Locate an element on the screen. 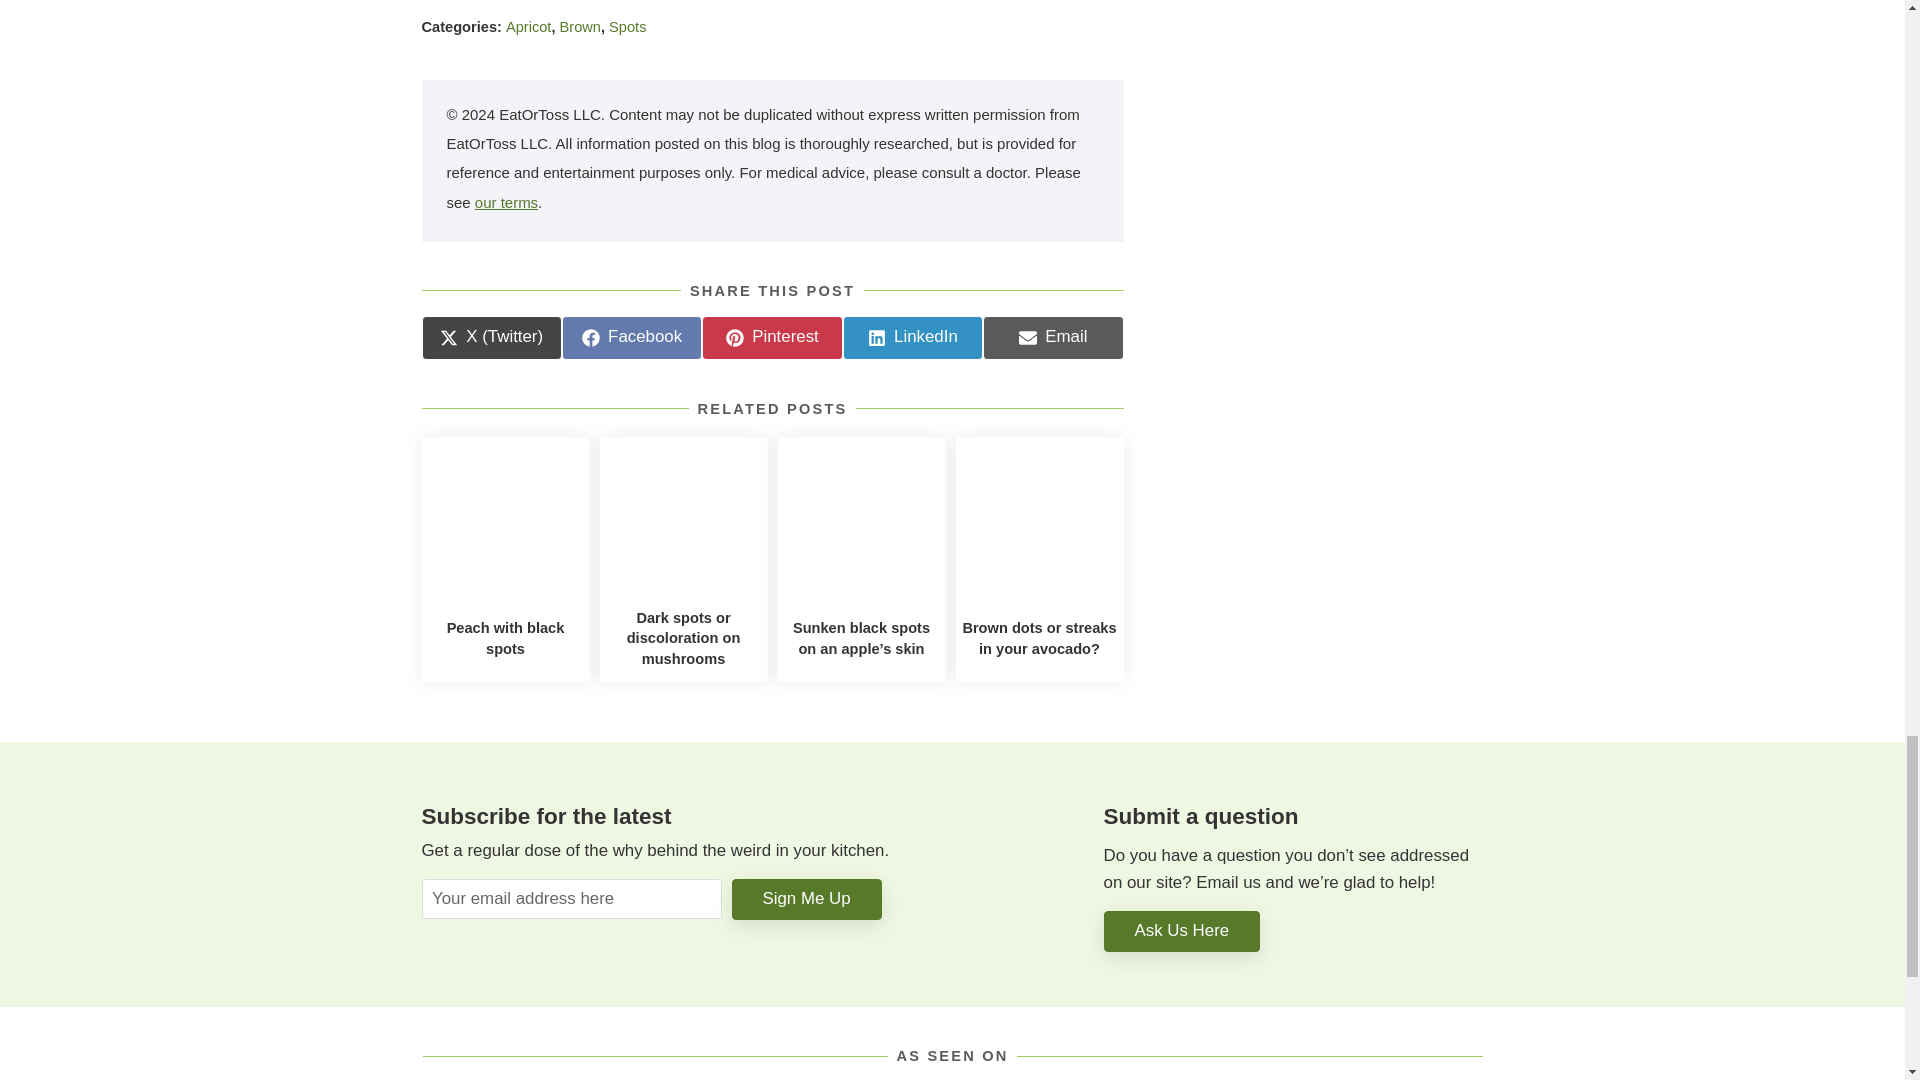 This screenshot has width=1920, height=1080. Dark spots or discoloration on mushrooms is located at coordinates (528, 26).